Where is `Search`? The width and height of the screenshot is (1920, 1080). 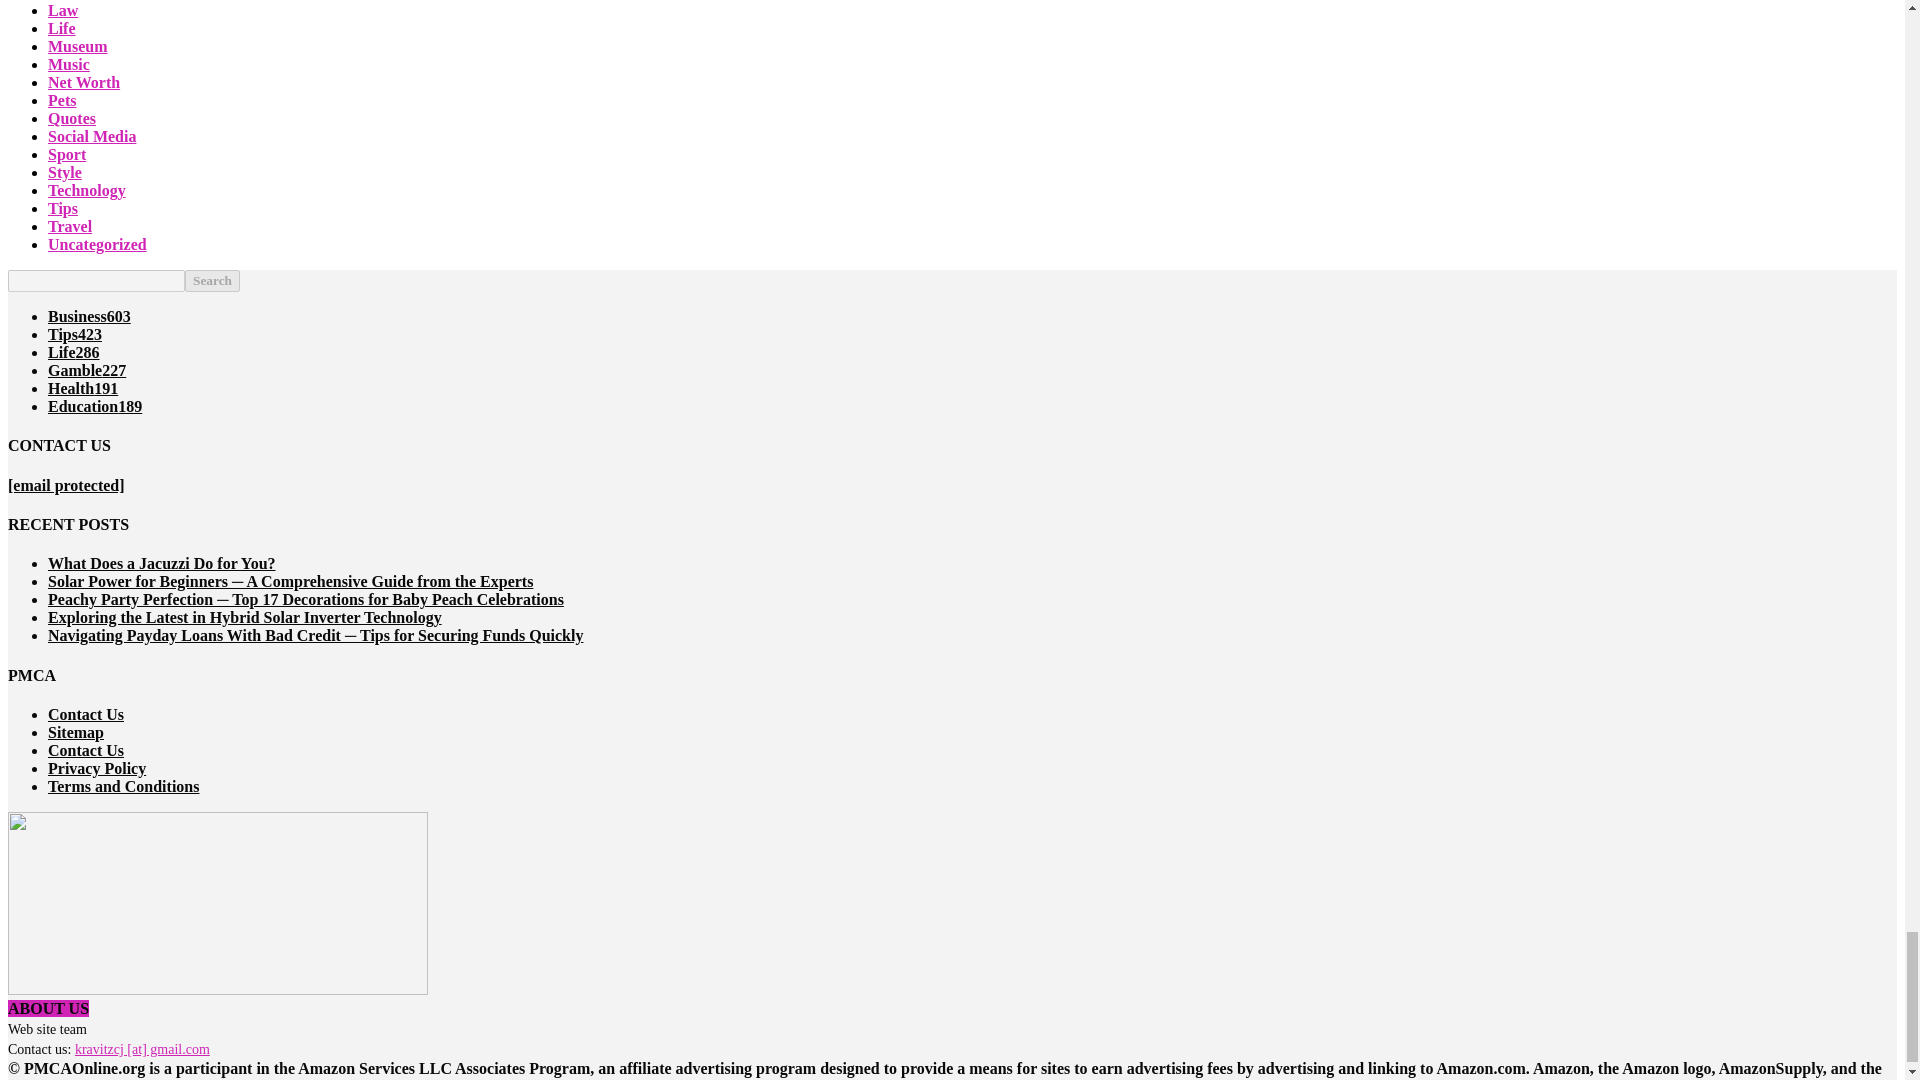 Search is located at coordinates (212, 280).